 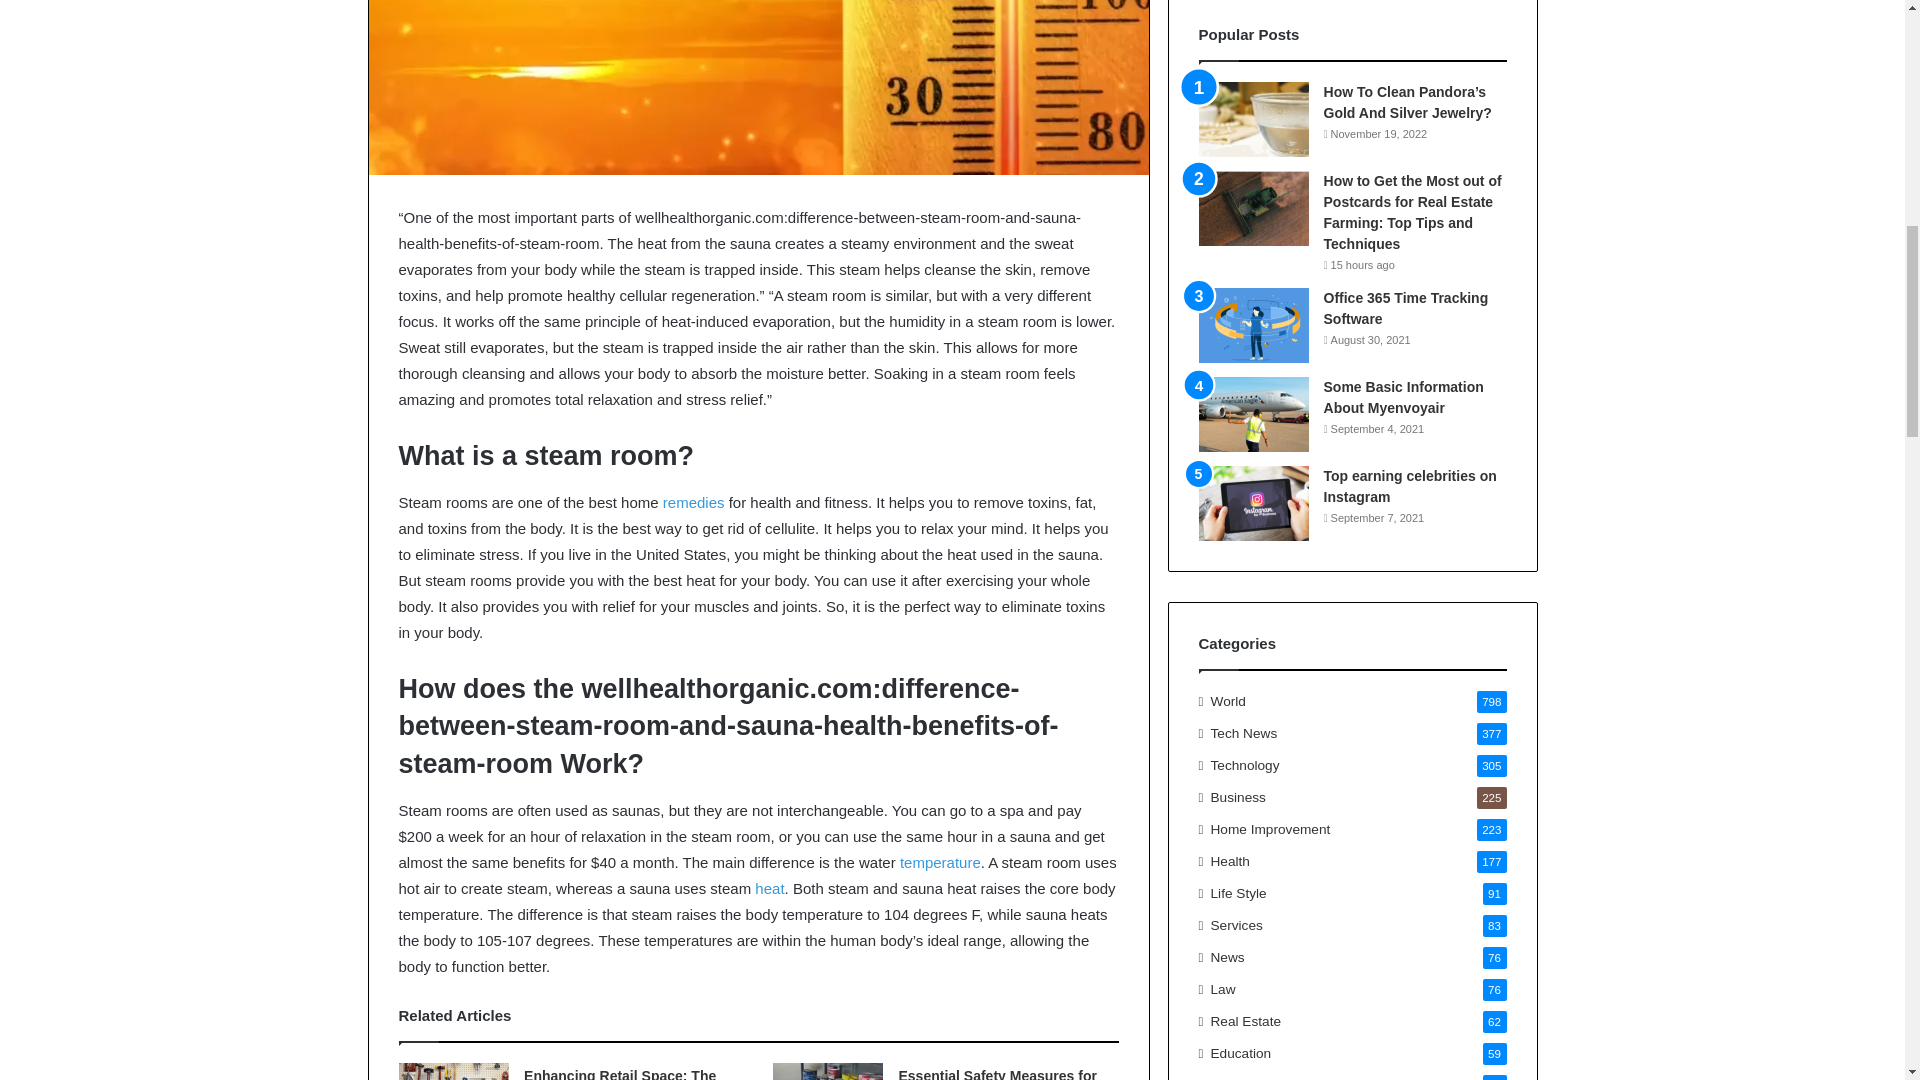 What do you see at coordinates (940, 862) in the screenshot?
I see `temperature` at bounding box center [940, 862].